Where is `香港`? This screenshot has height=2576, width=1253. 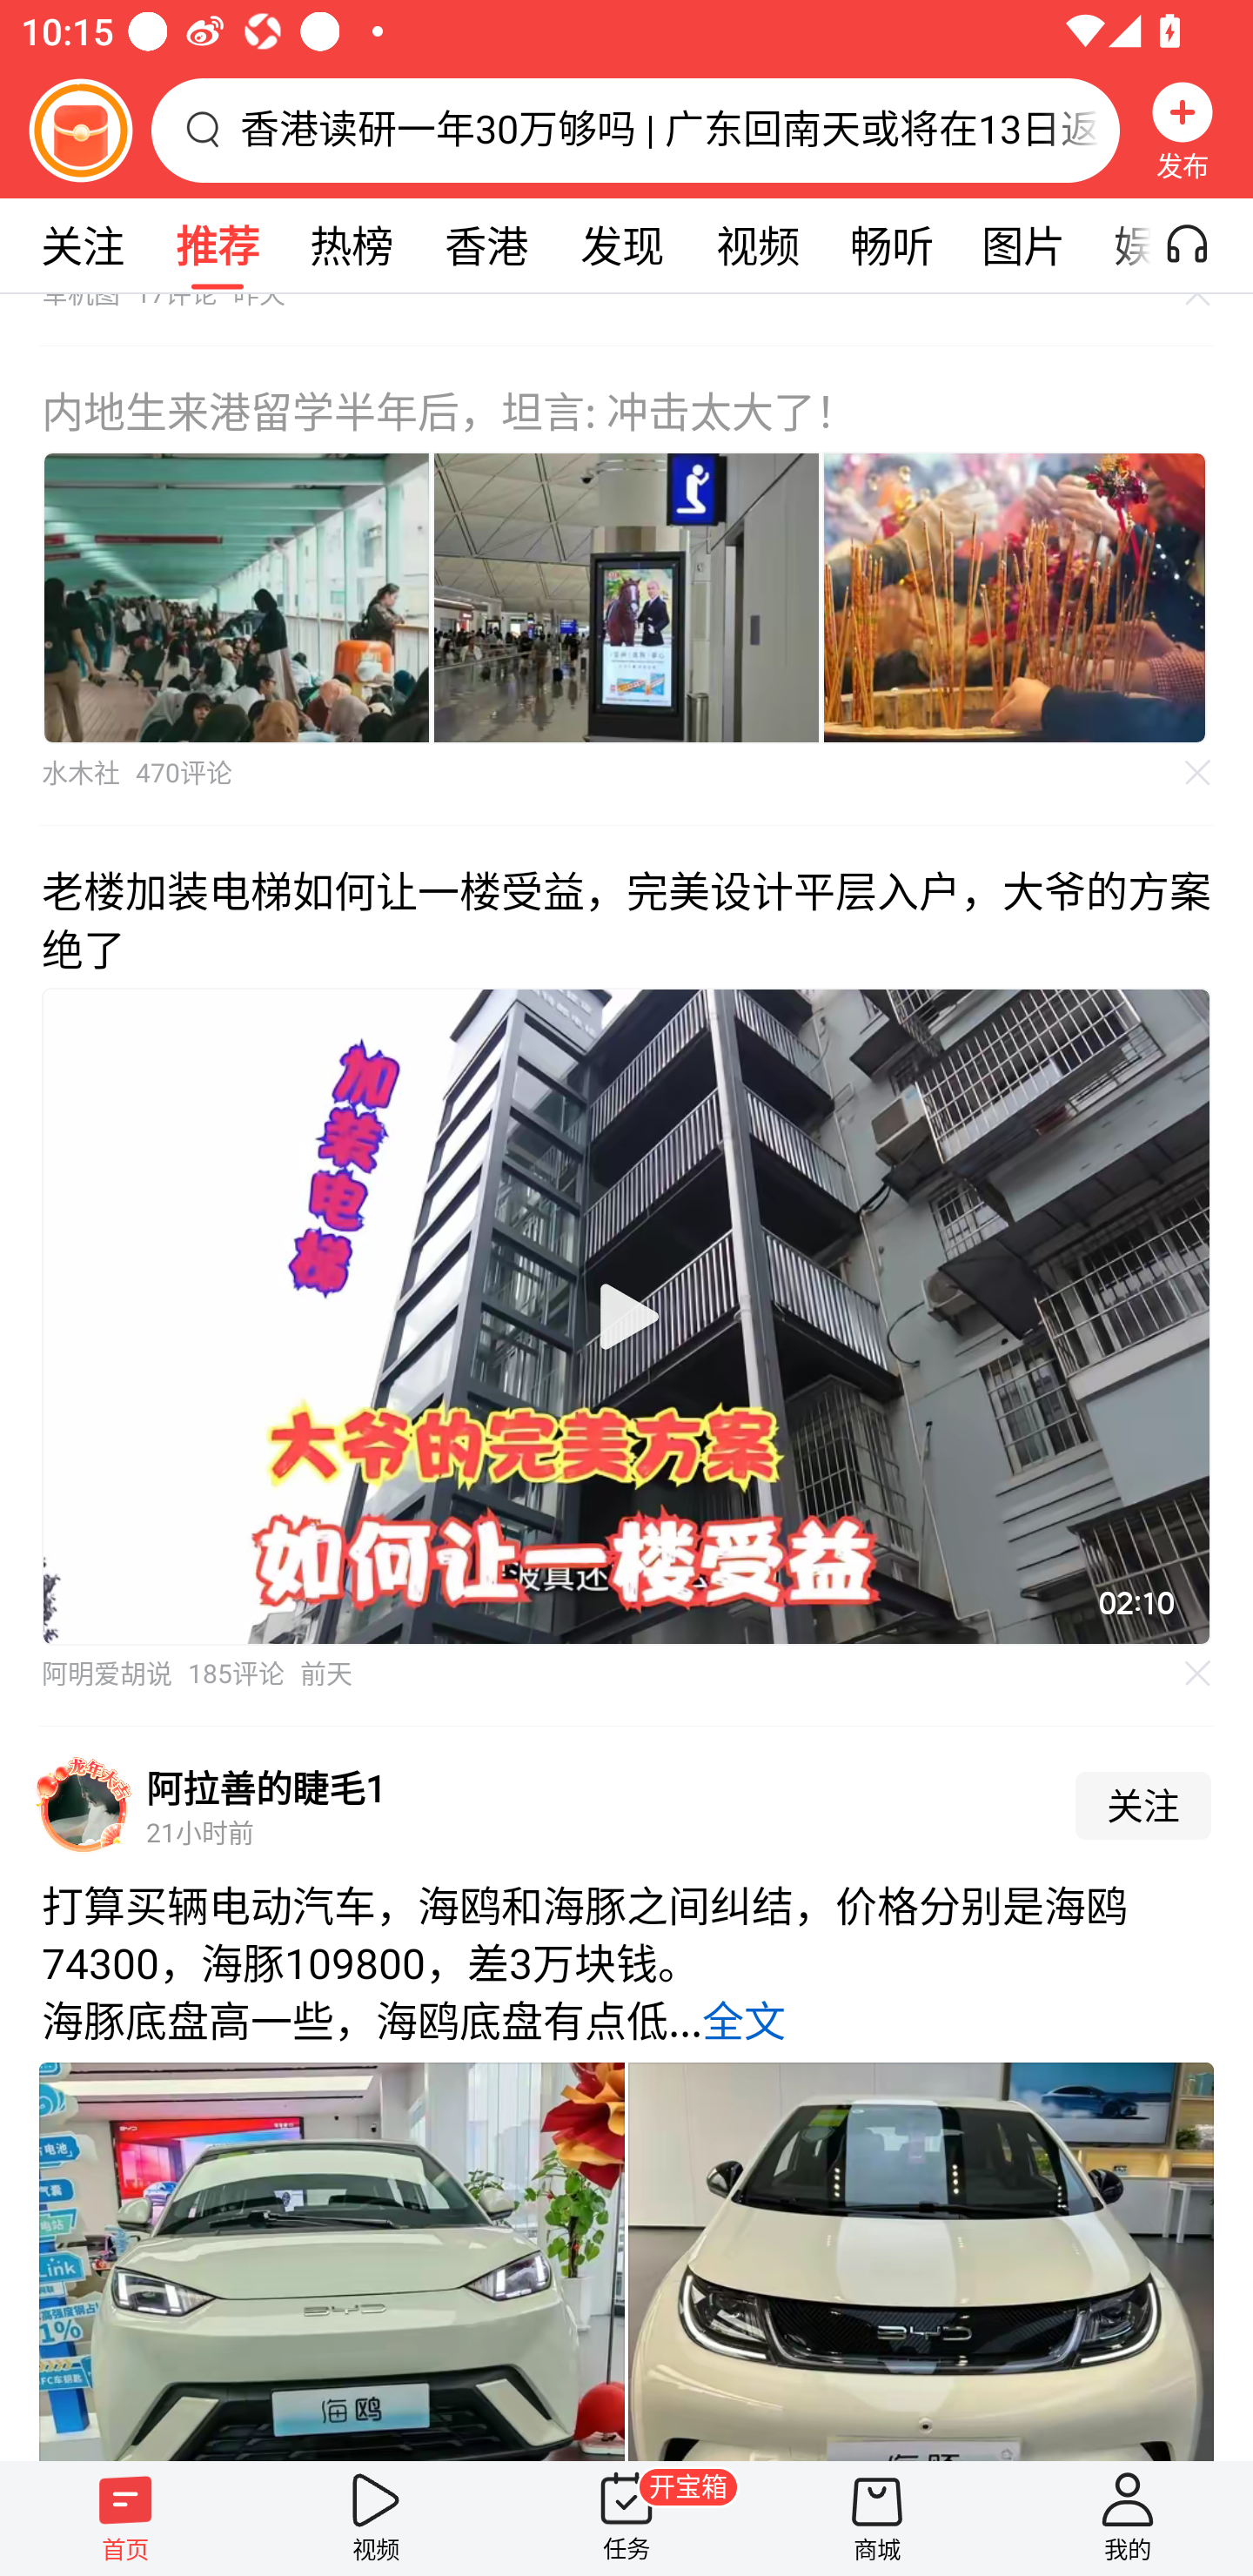 香港 is located at coordinates (486, 245).